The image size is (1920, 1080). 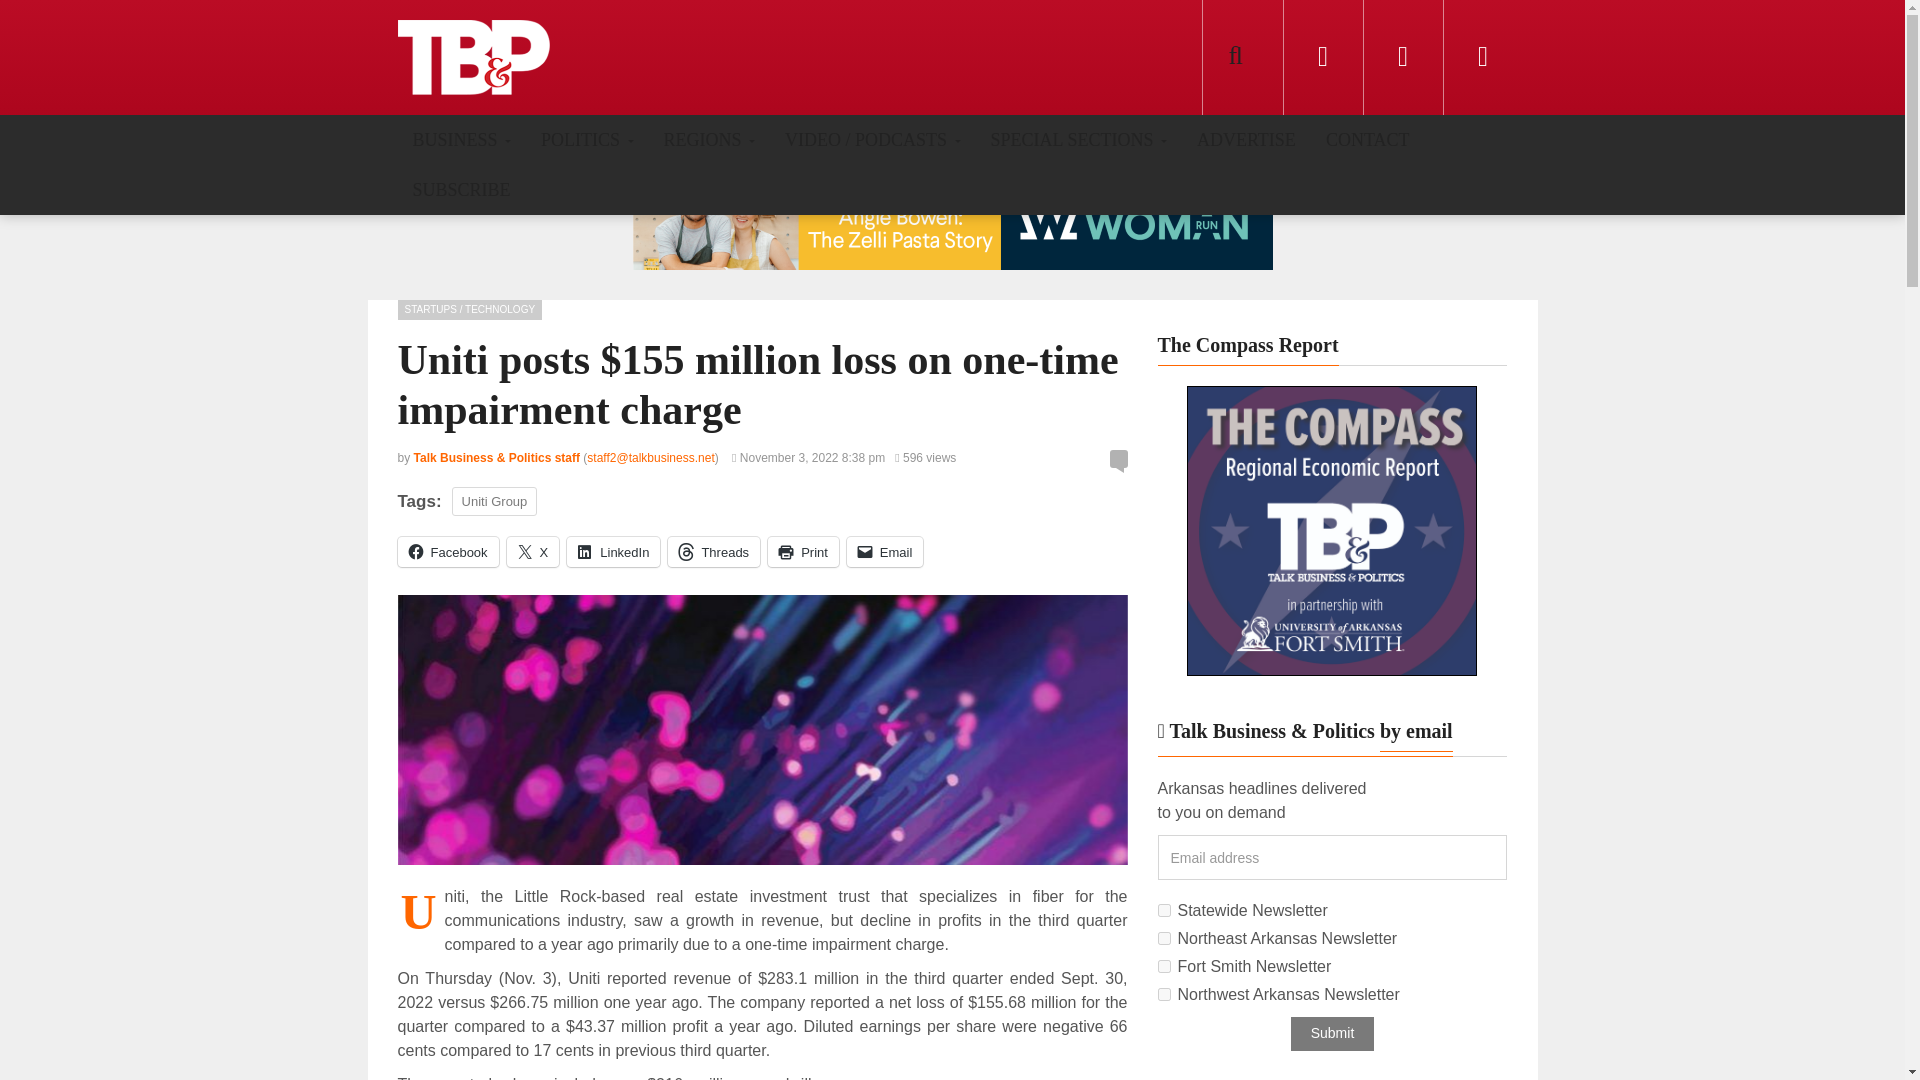 I want to click on Click to share on Threads, so click(x=714, y=552).